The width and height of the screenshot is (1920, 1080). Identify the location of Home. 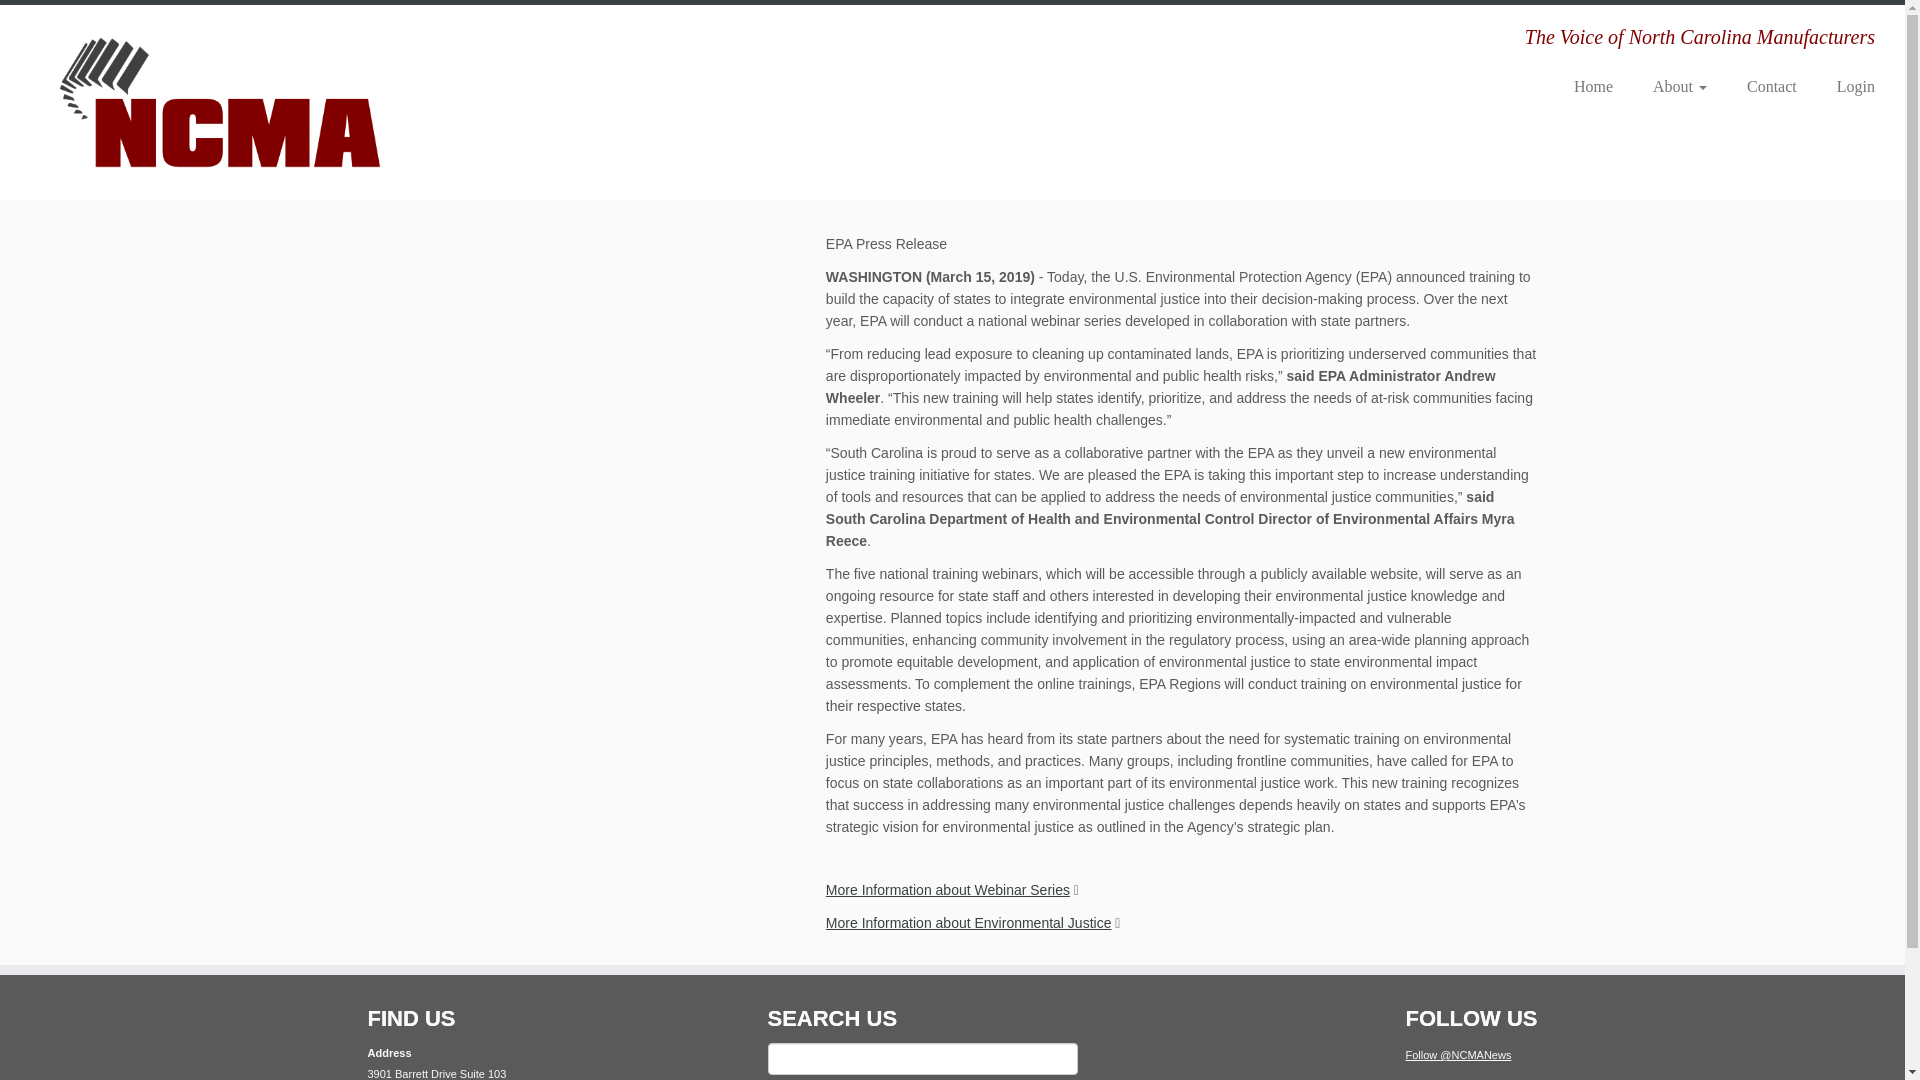
(1593, 86).